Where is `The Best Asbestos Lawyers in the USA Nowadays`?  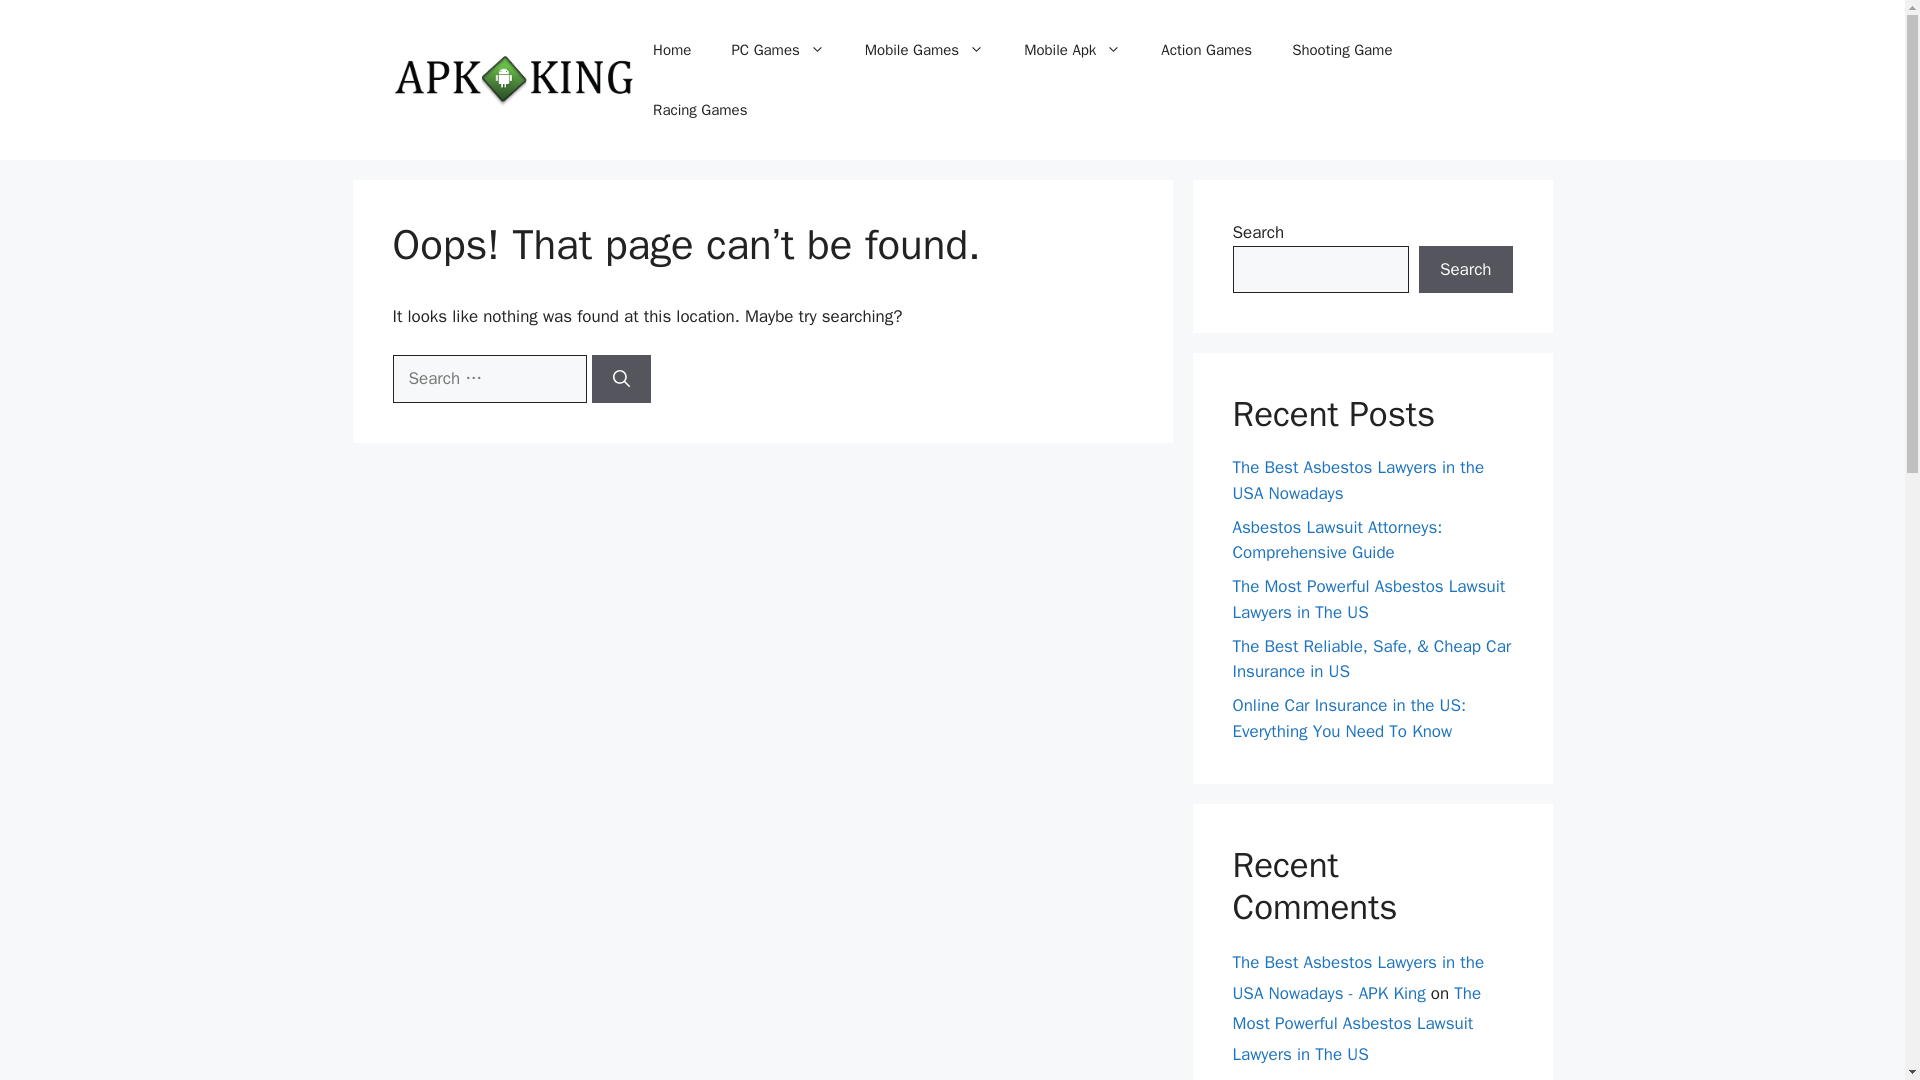 The Best Asbestos Lawyers in the USA Nowadays is located at coordinates (1358, 480).